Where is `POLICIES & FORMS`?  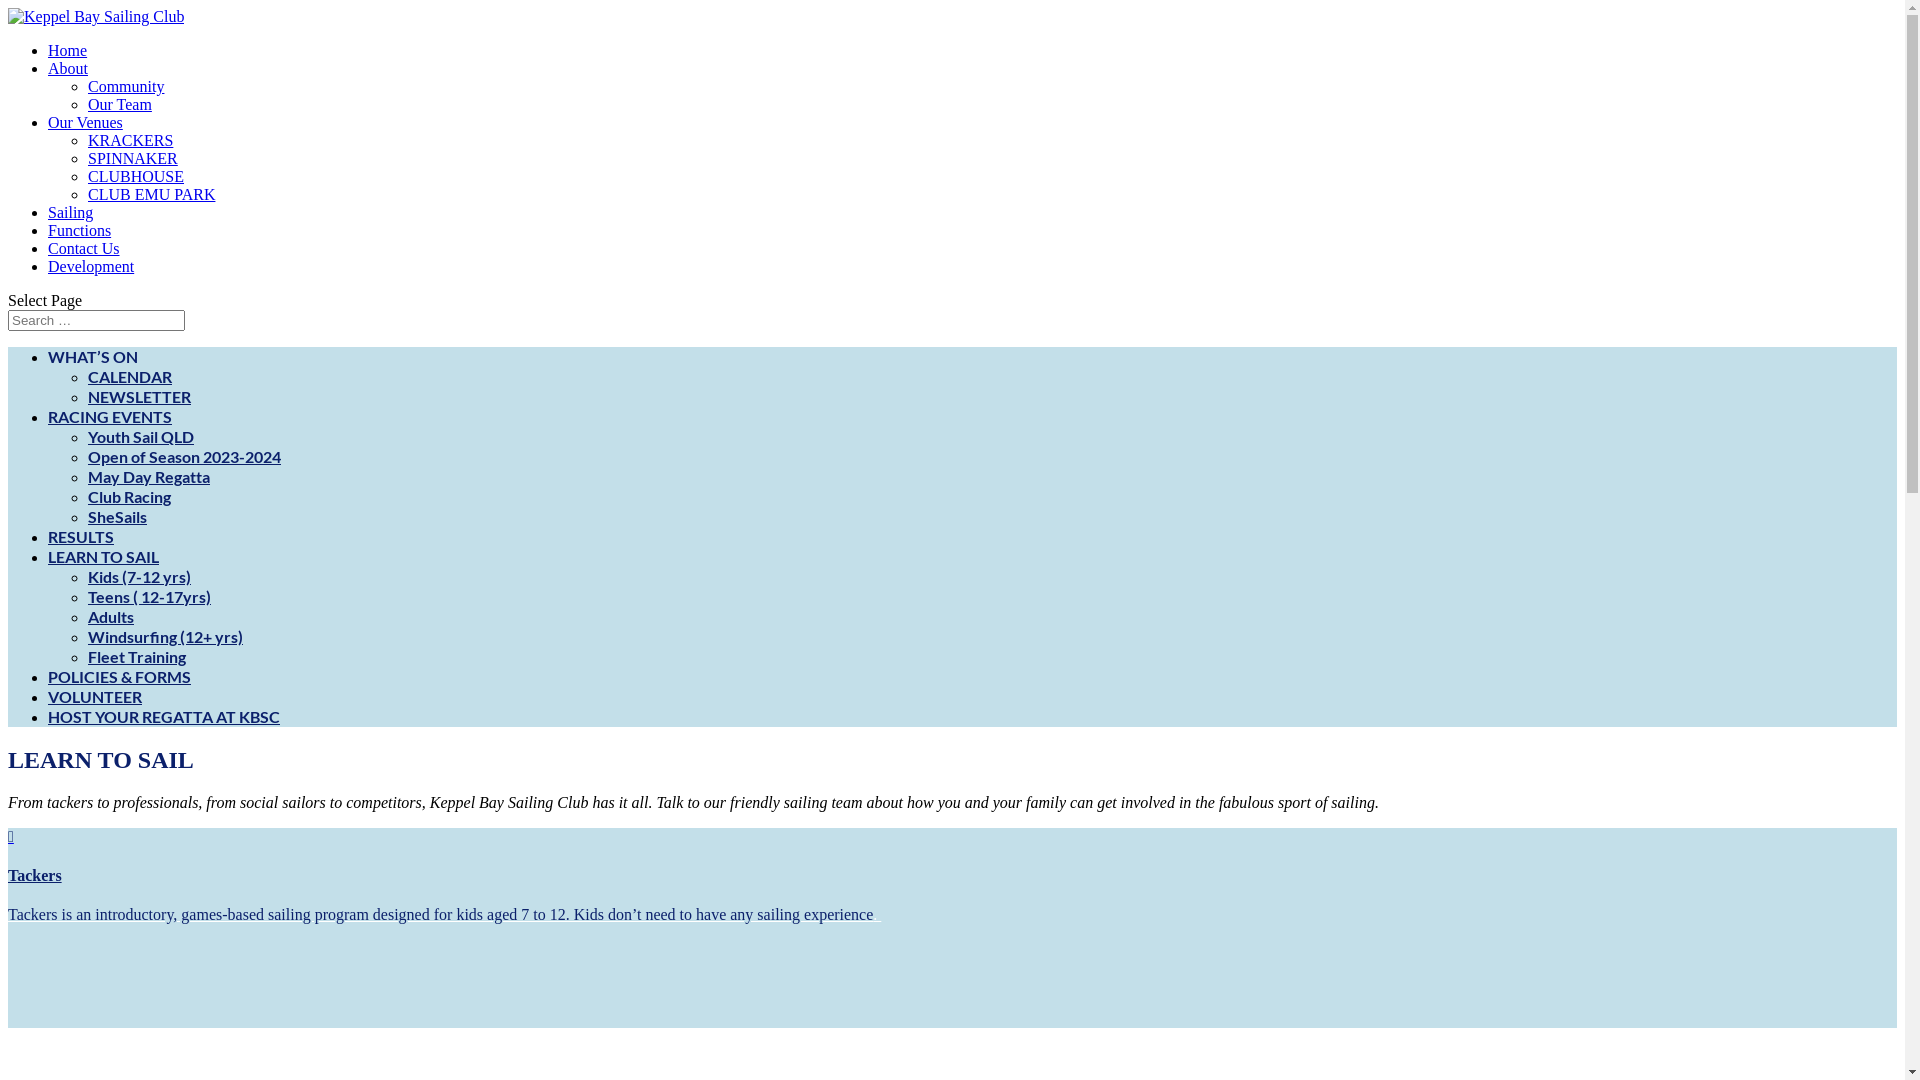
POLICIES & FORMS is located at coordinates (120, 676).